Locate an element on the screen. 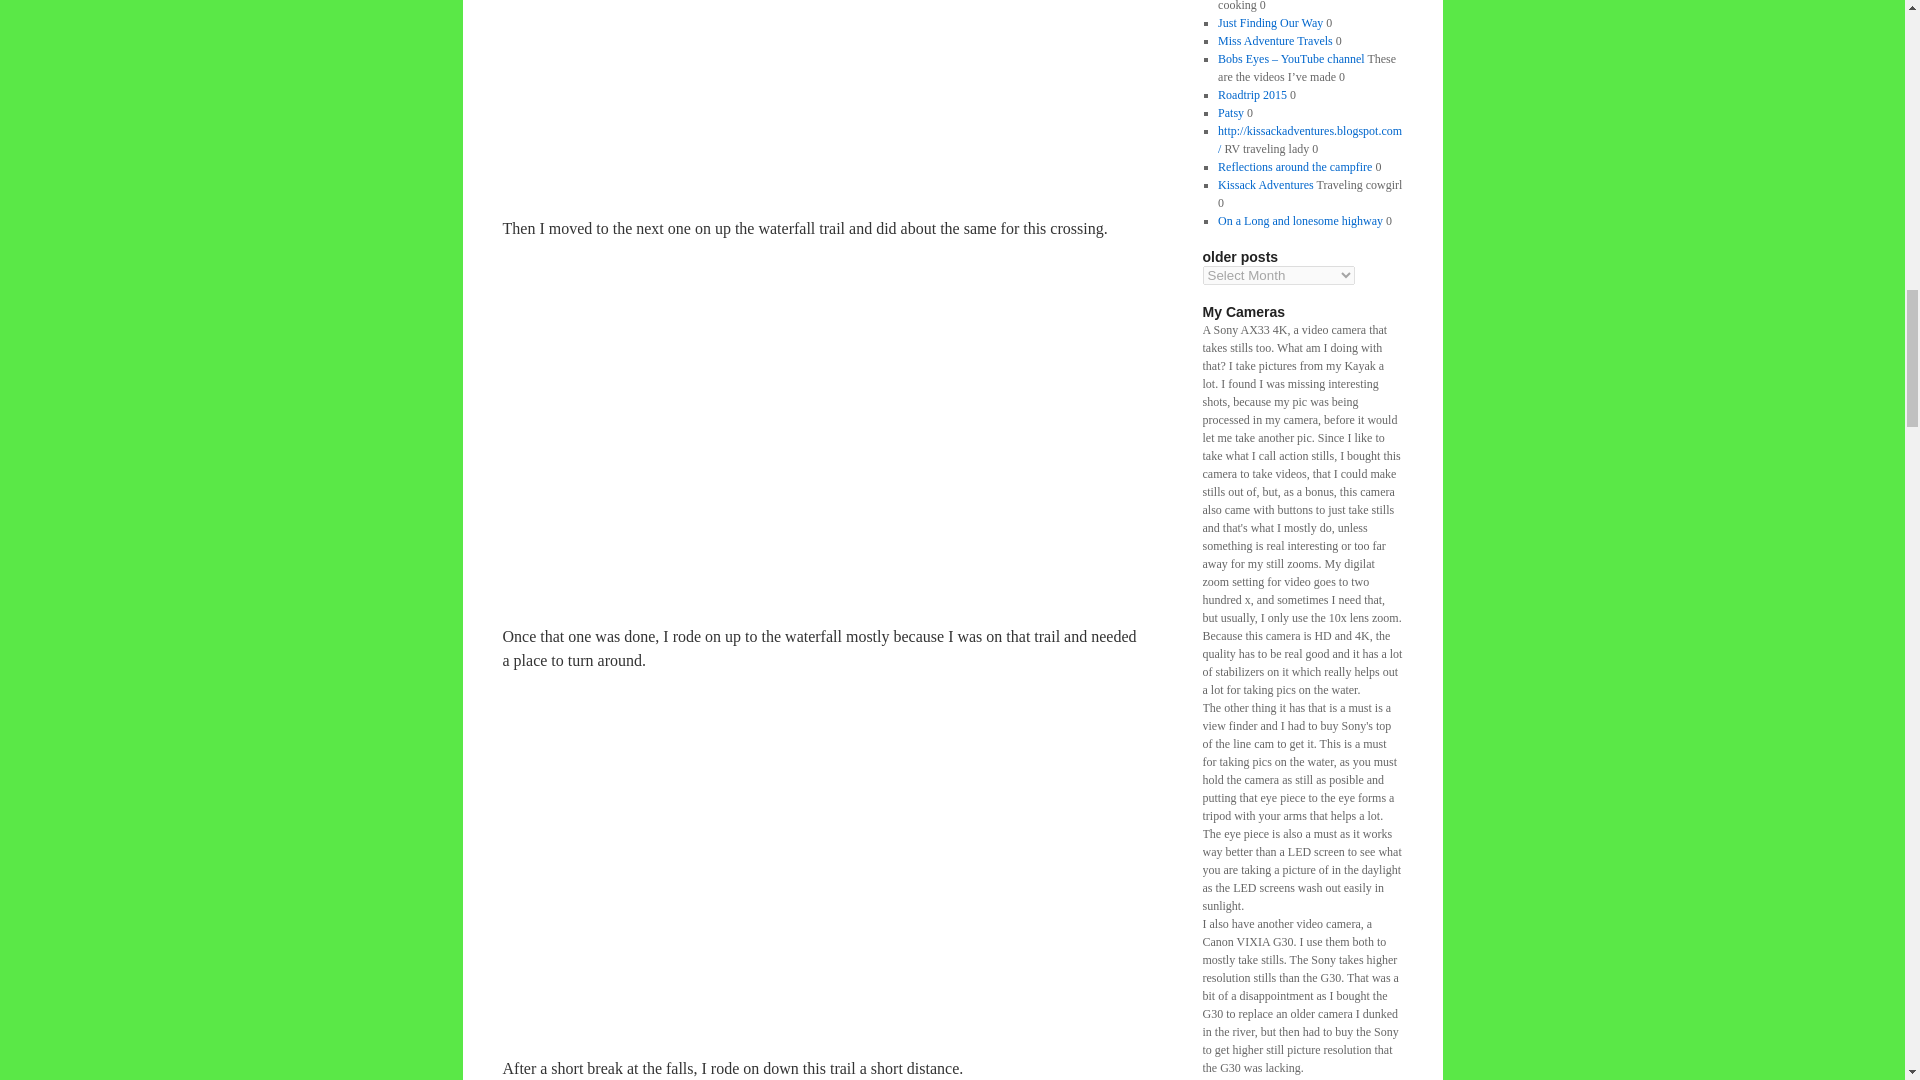 This screenshot has height=1080, width=1920. mulched3 is located at coordinates (807, 92).